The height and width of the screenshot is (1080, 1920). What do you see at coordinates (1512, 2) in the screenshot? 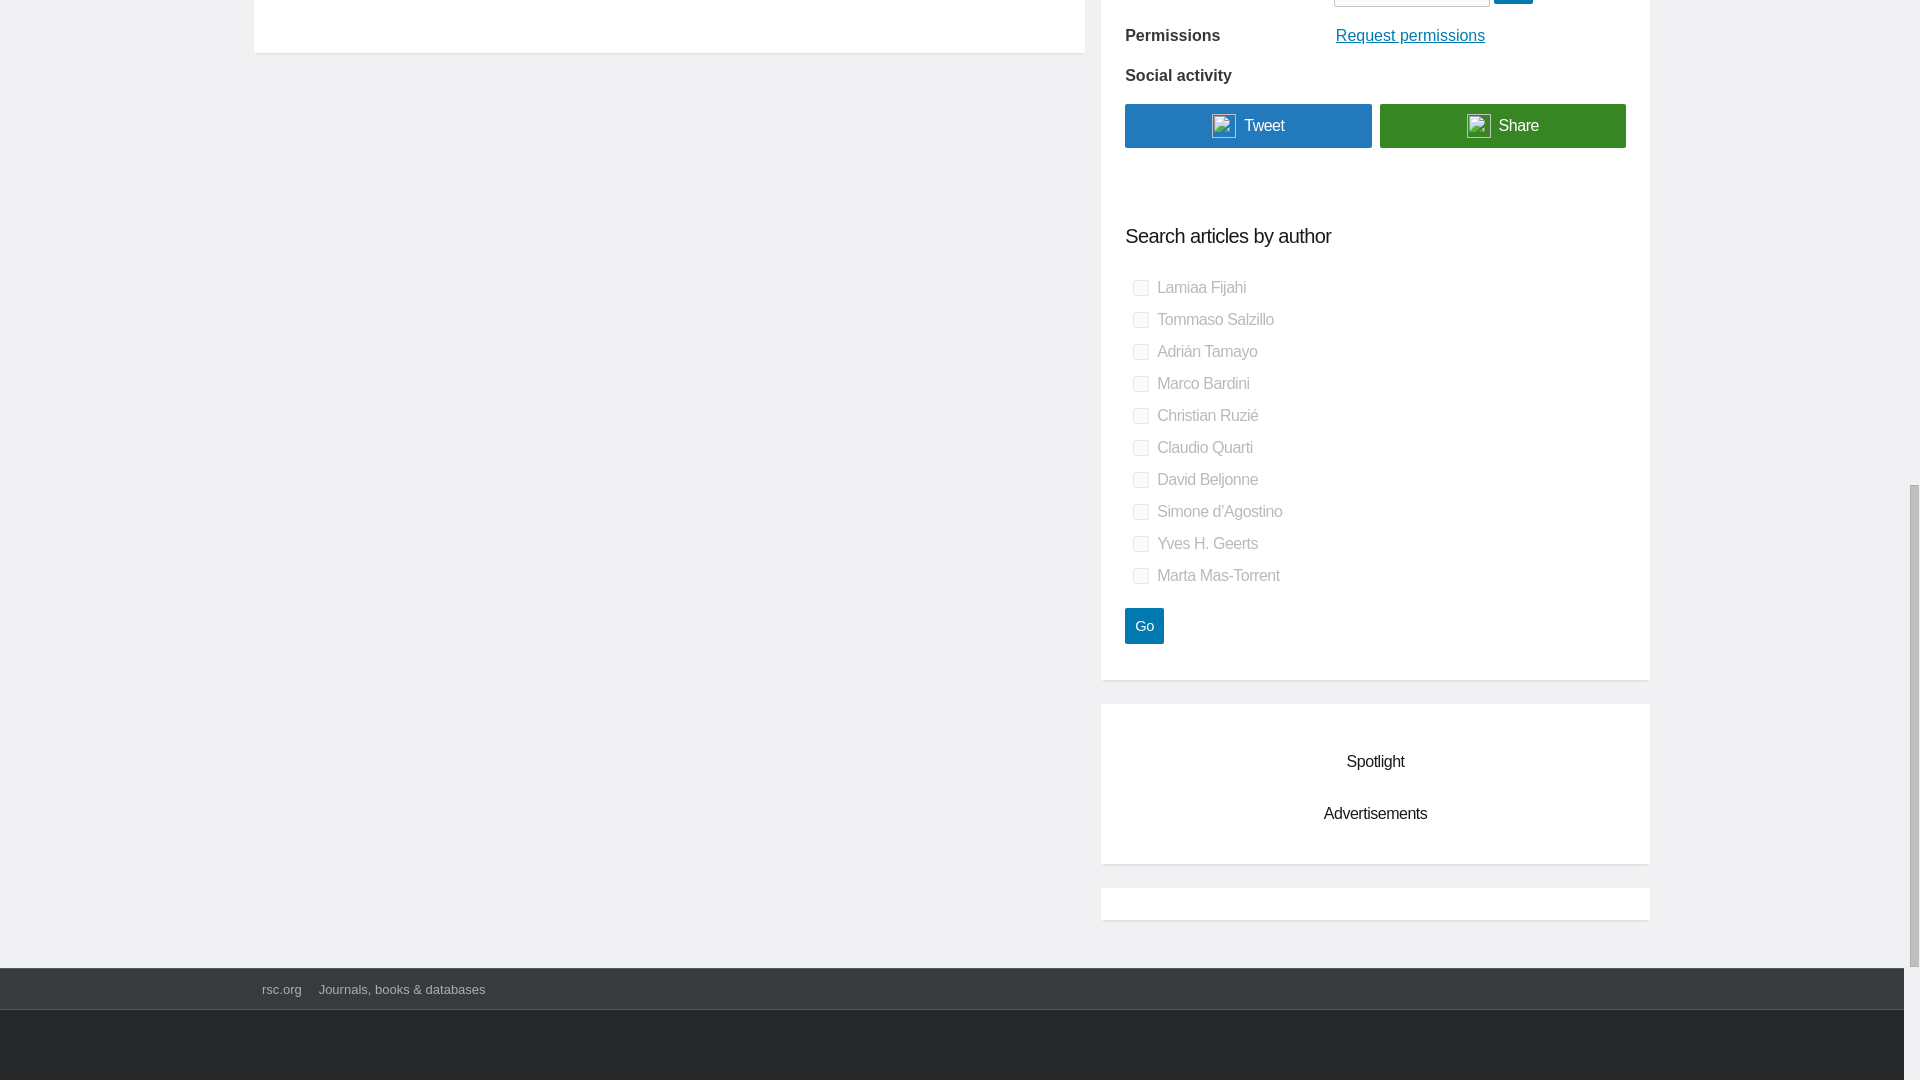
I see `Go` at bounding box center [1512, 2].